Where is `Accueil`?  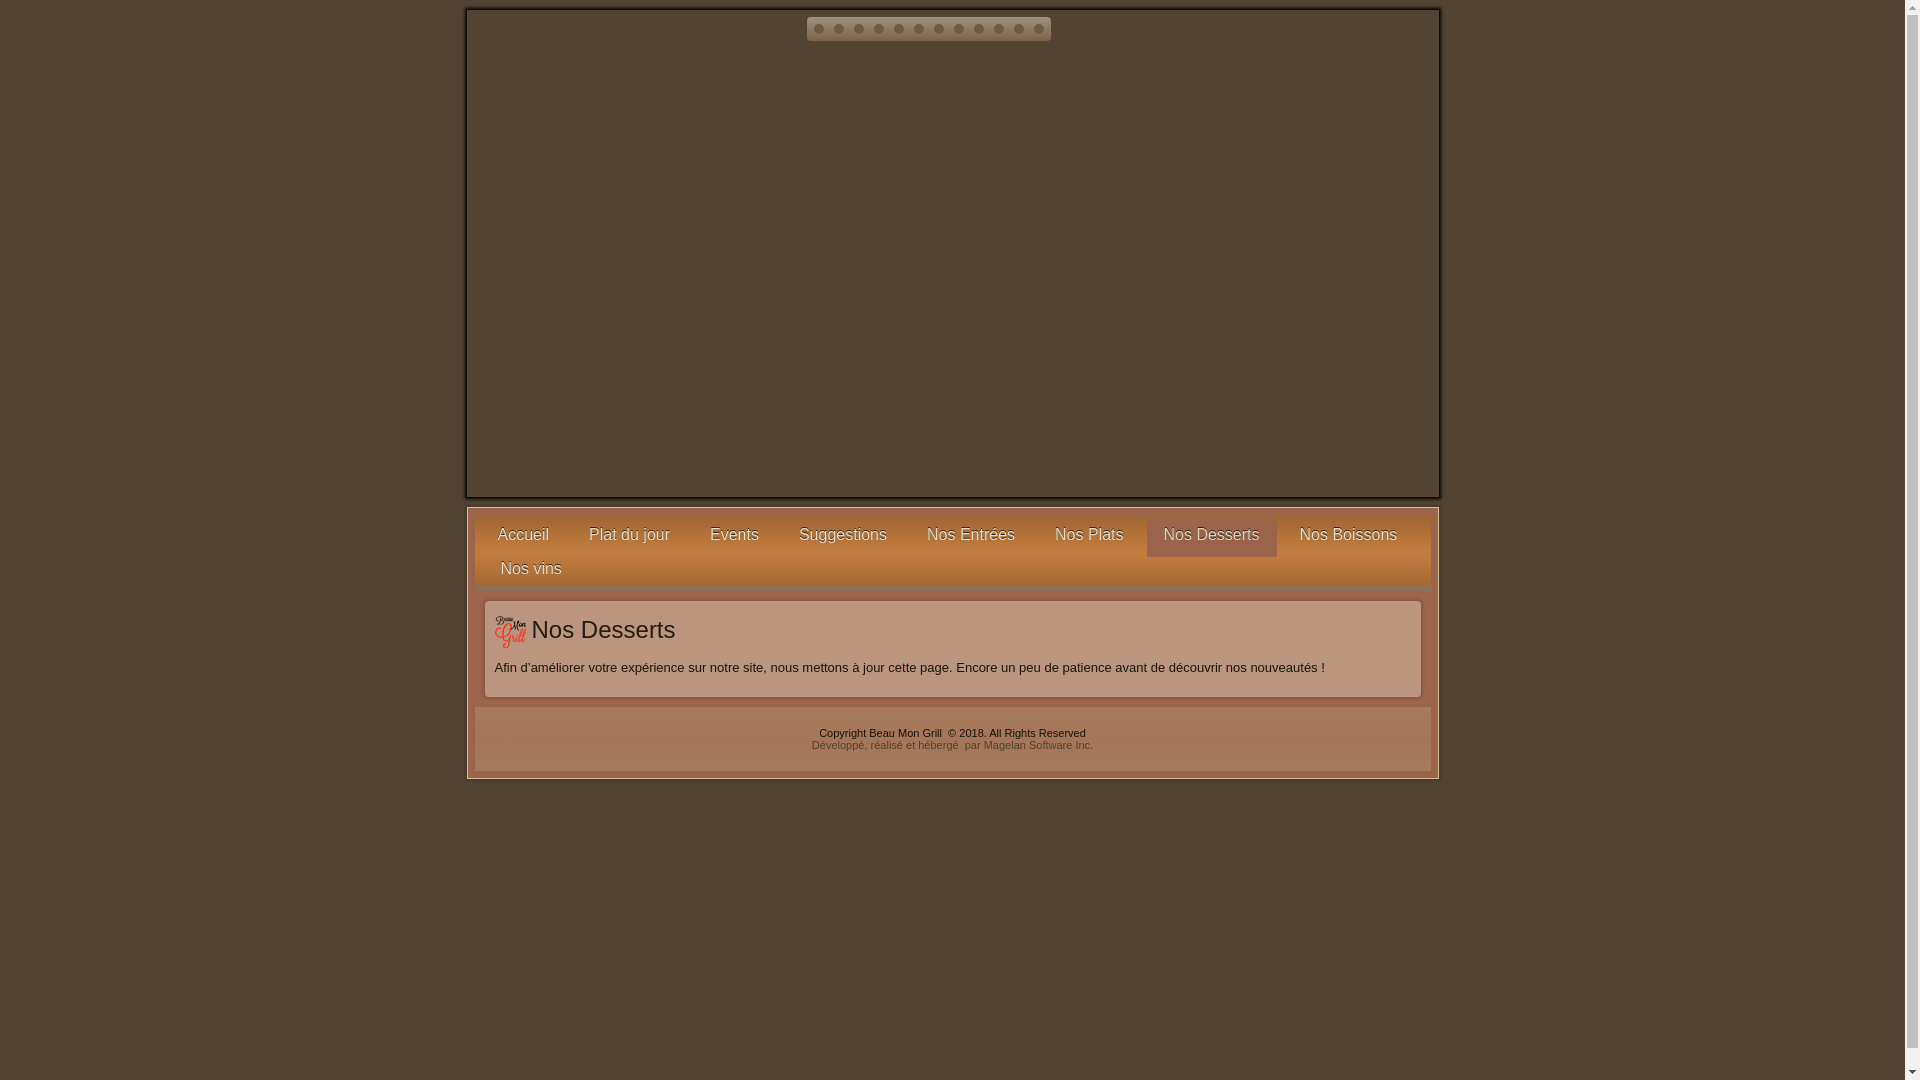 Accueil is located at coordinates (523, 535).